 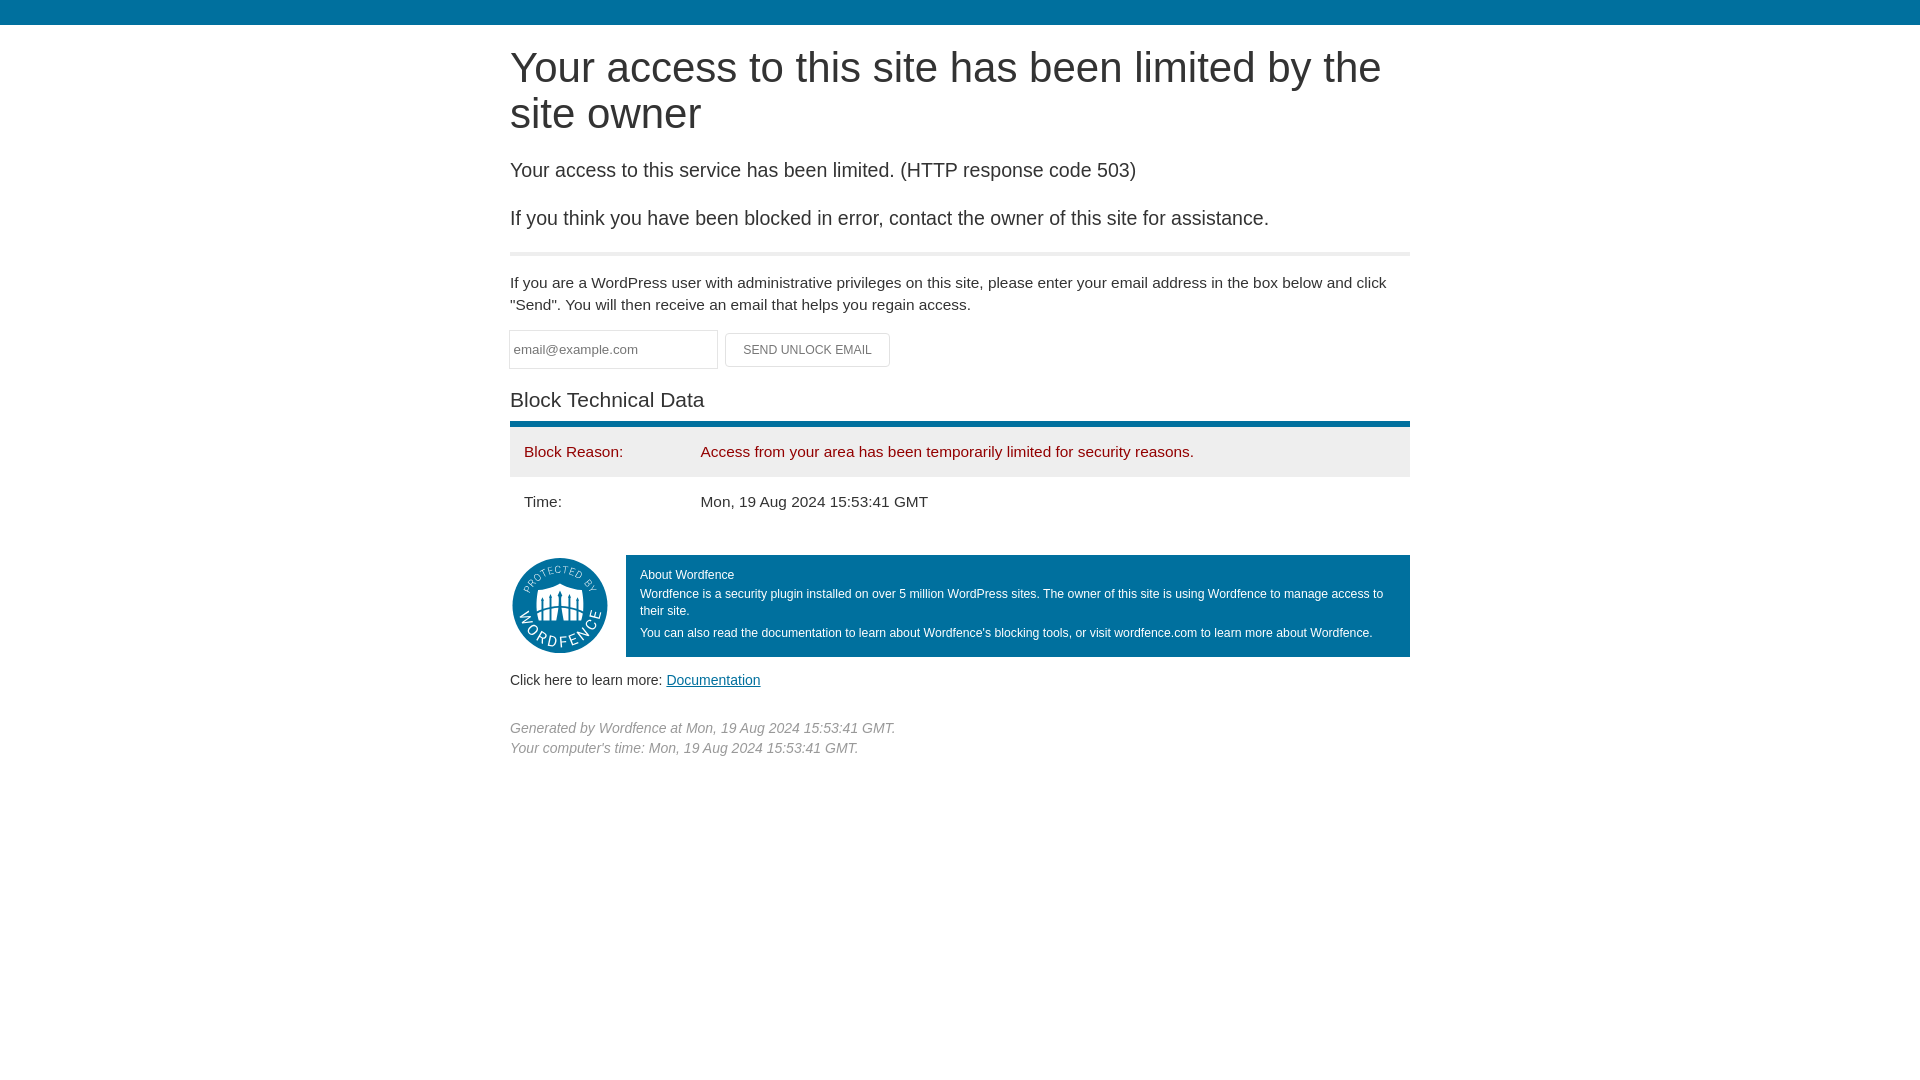 I want to click on Documentation, so click(x=713, y=679).